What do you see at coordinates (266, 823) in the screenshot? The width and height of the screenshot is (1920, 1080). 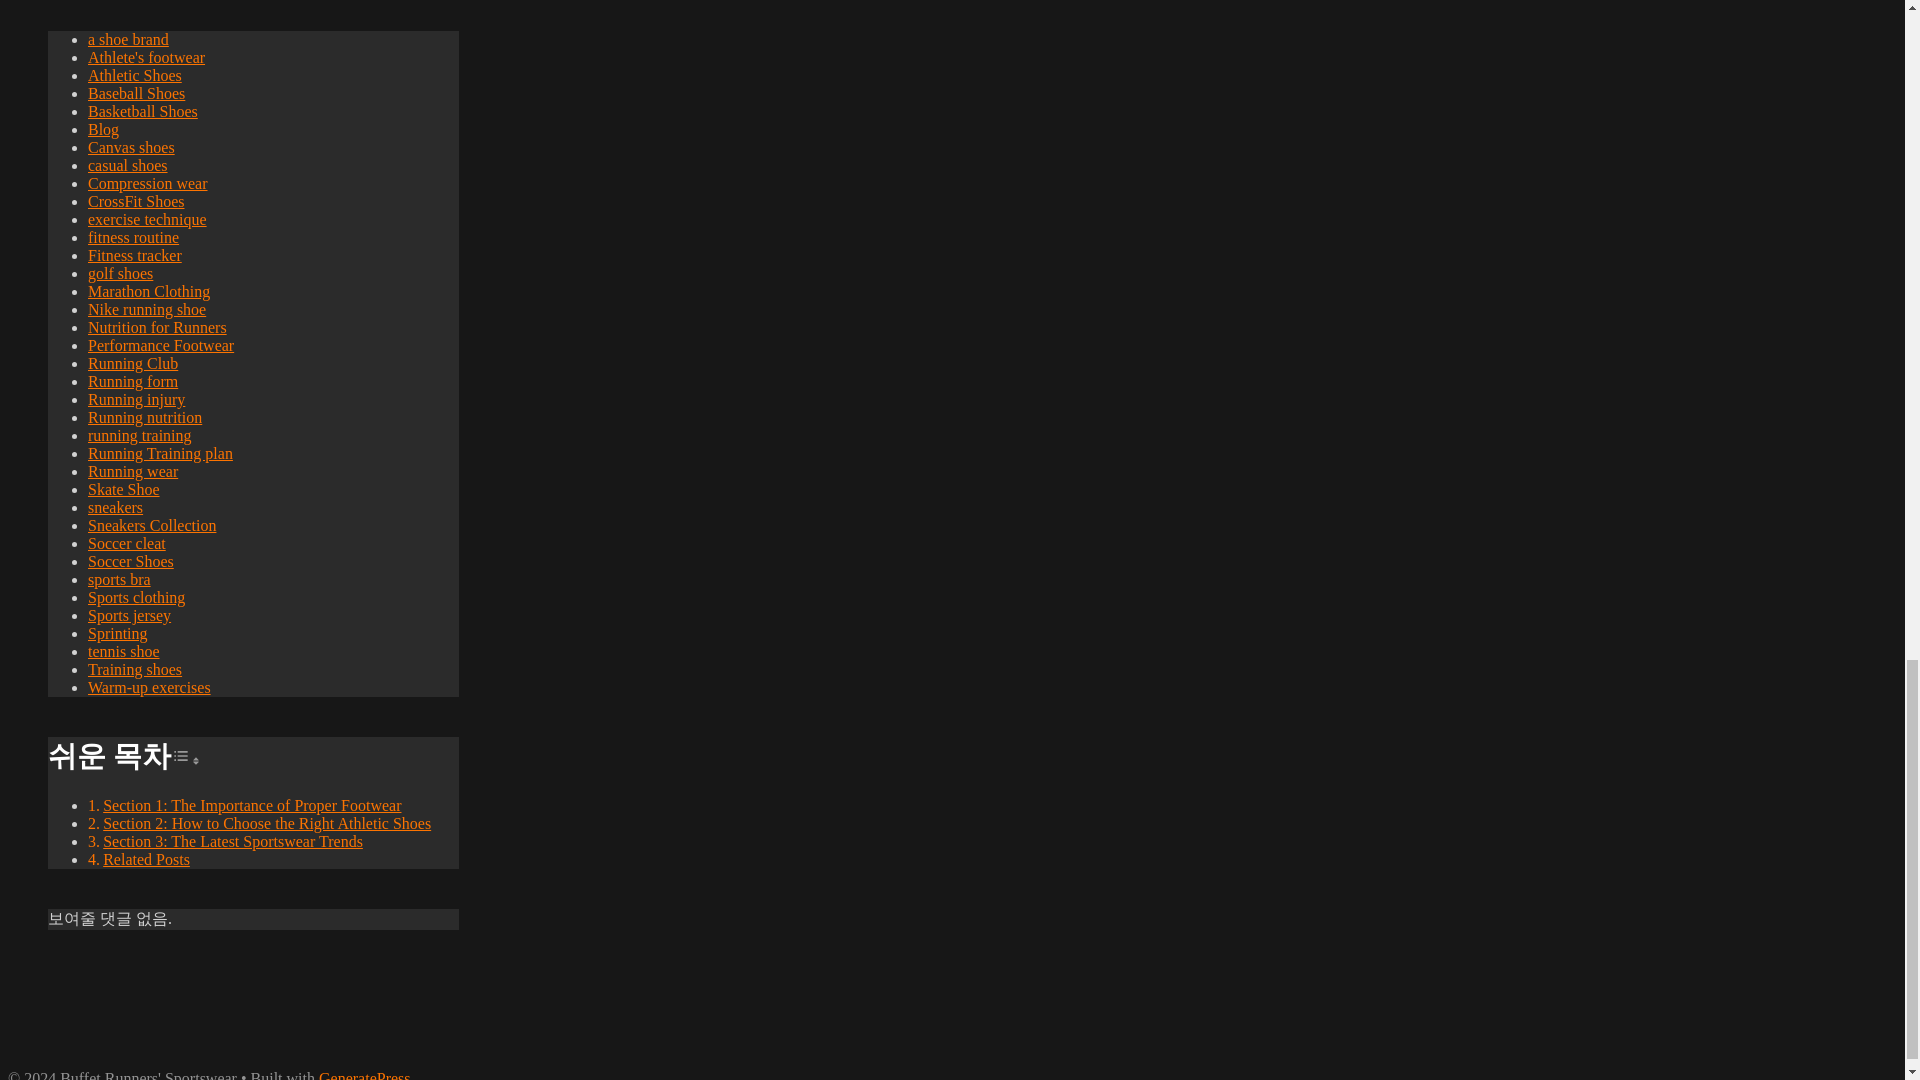 I see `Section 2: How to Choose the Right Athletic Shoes` at bounding box center [266, 823].